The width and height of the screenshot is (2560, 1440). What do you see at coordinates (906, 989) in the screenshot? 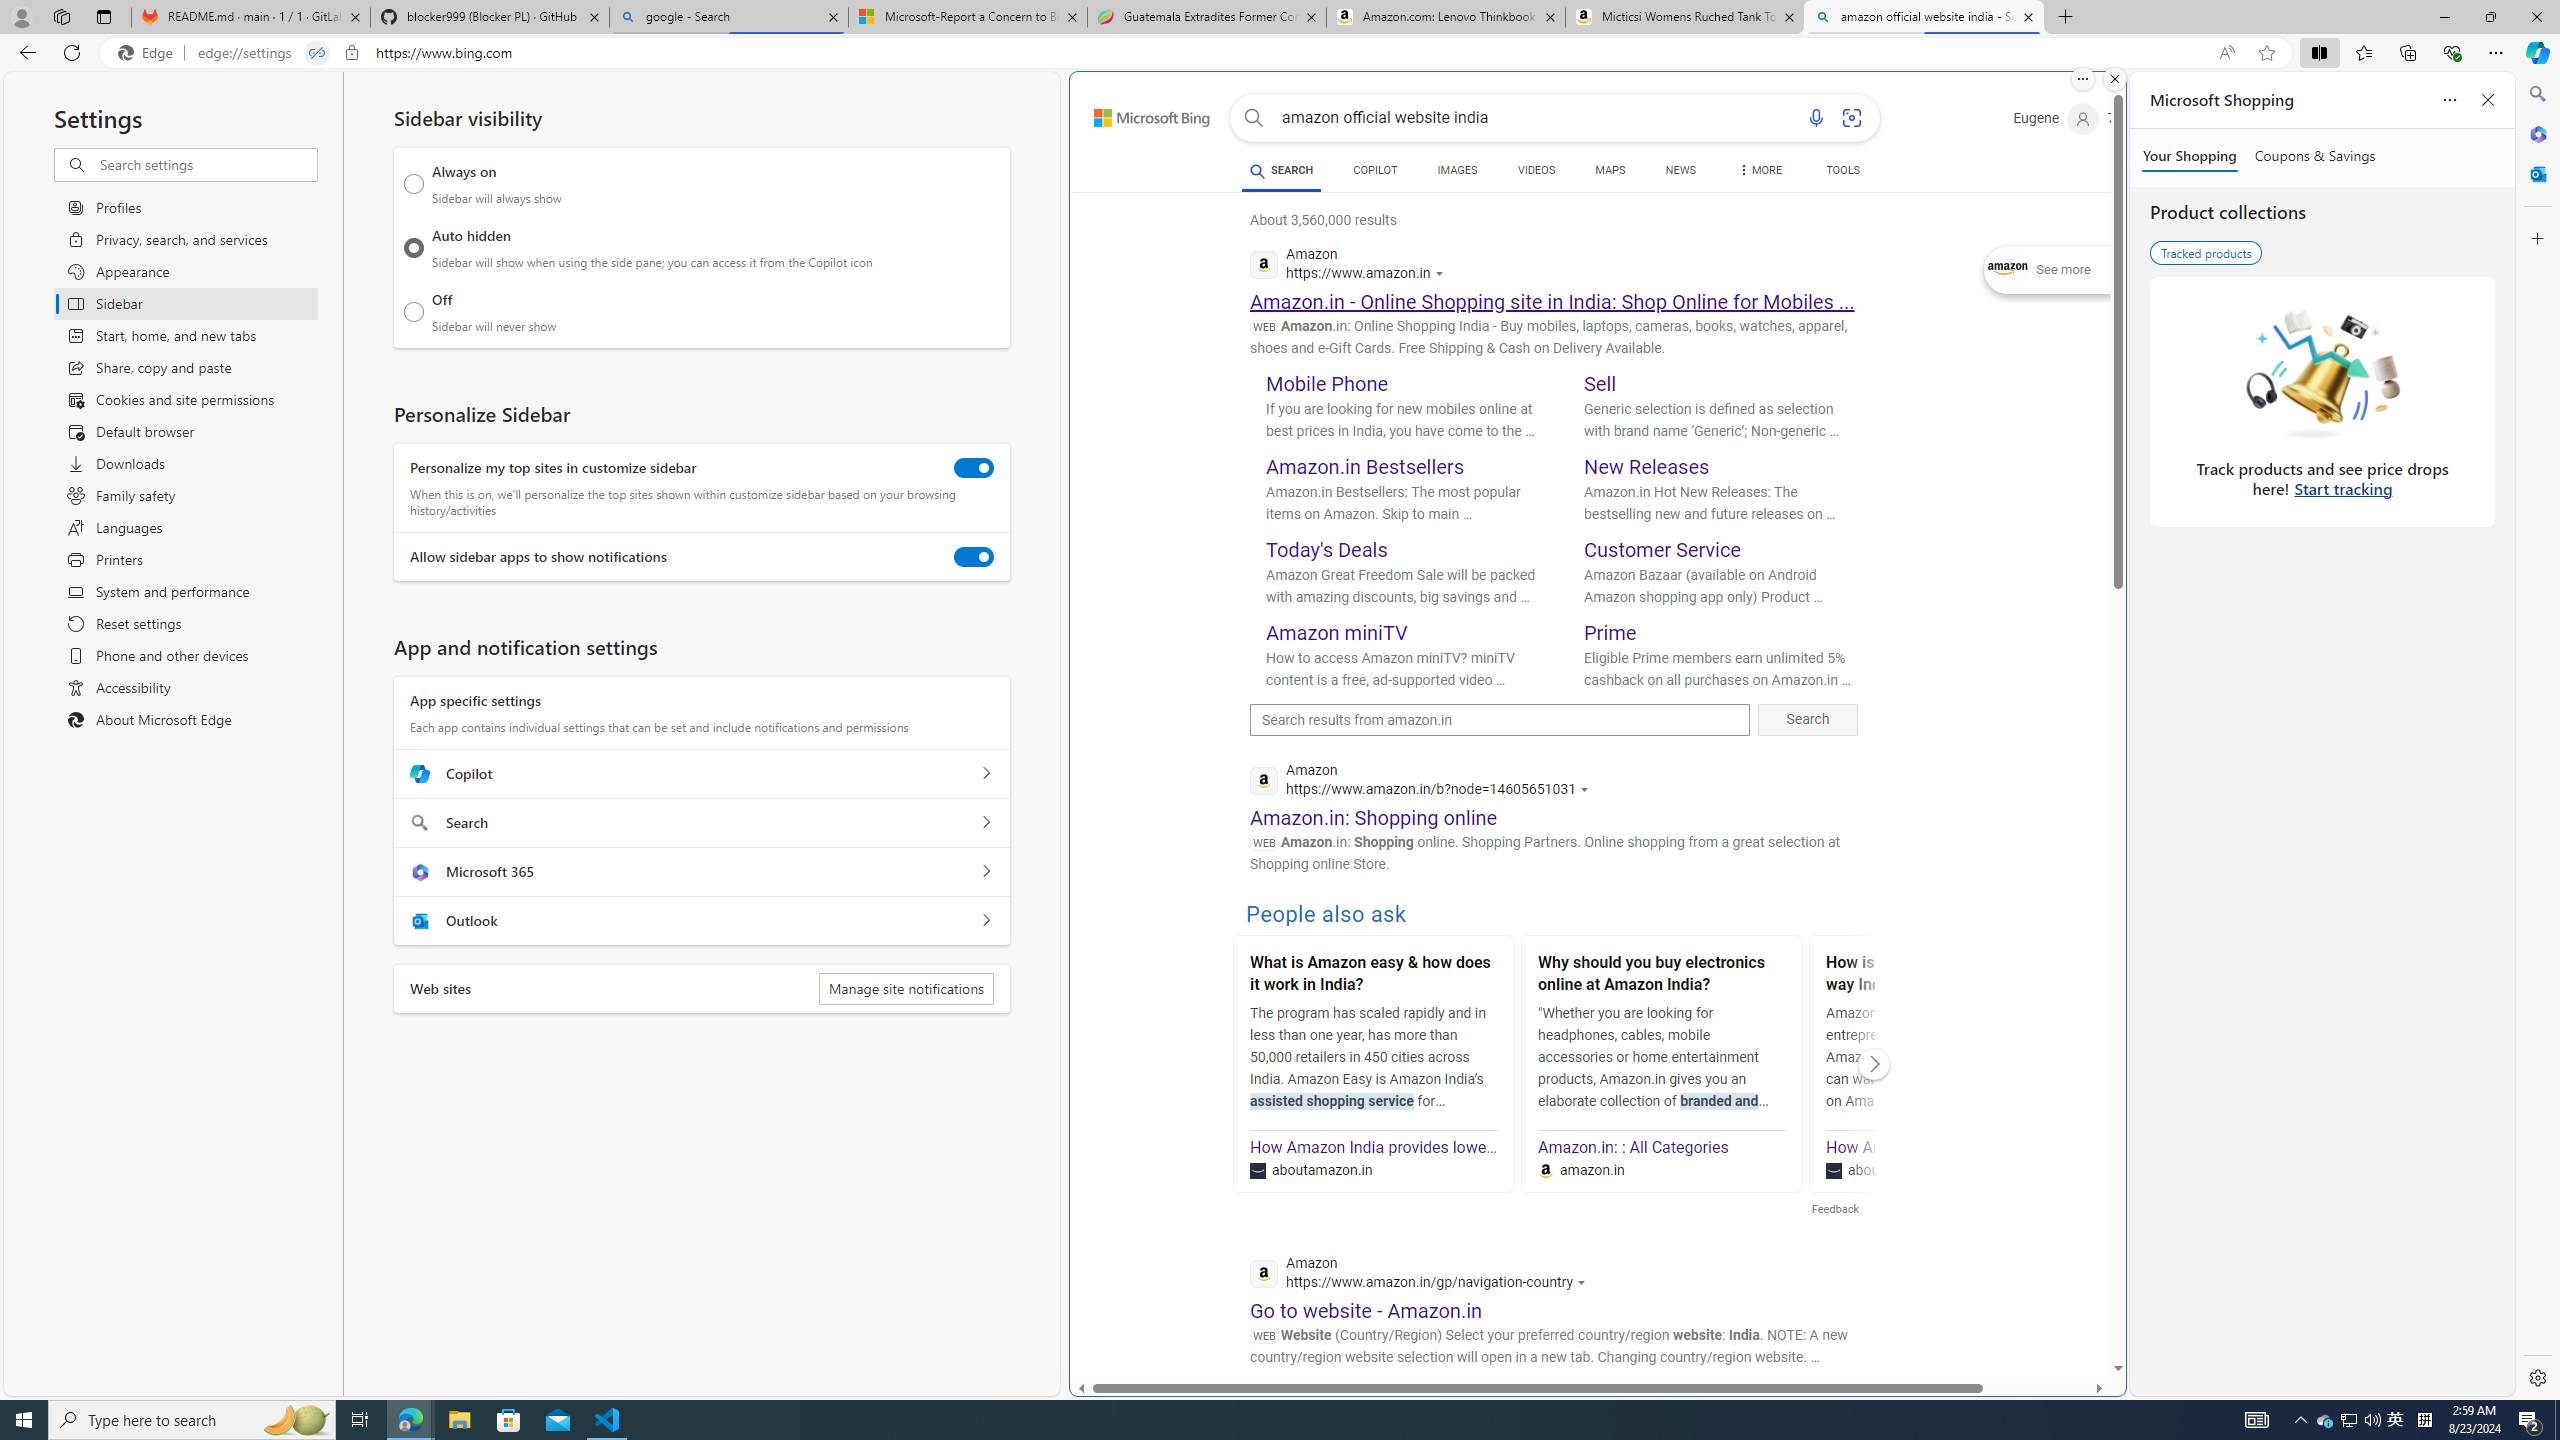
I see `Manage site notifications` at bounding box center [906, 989].